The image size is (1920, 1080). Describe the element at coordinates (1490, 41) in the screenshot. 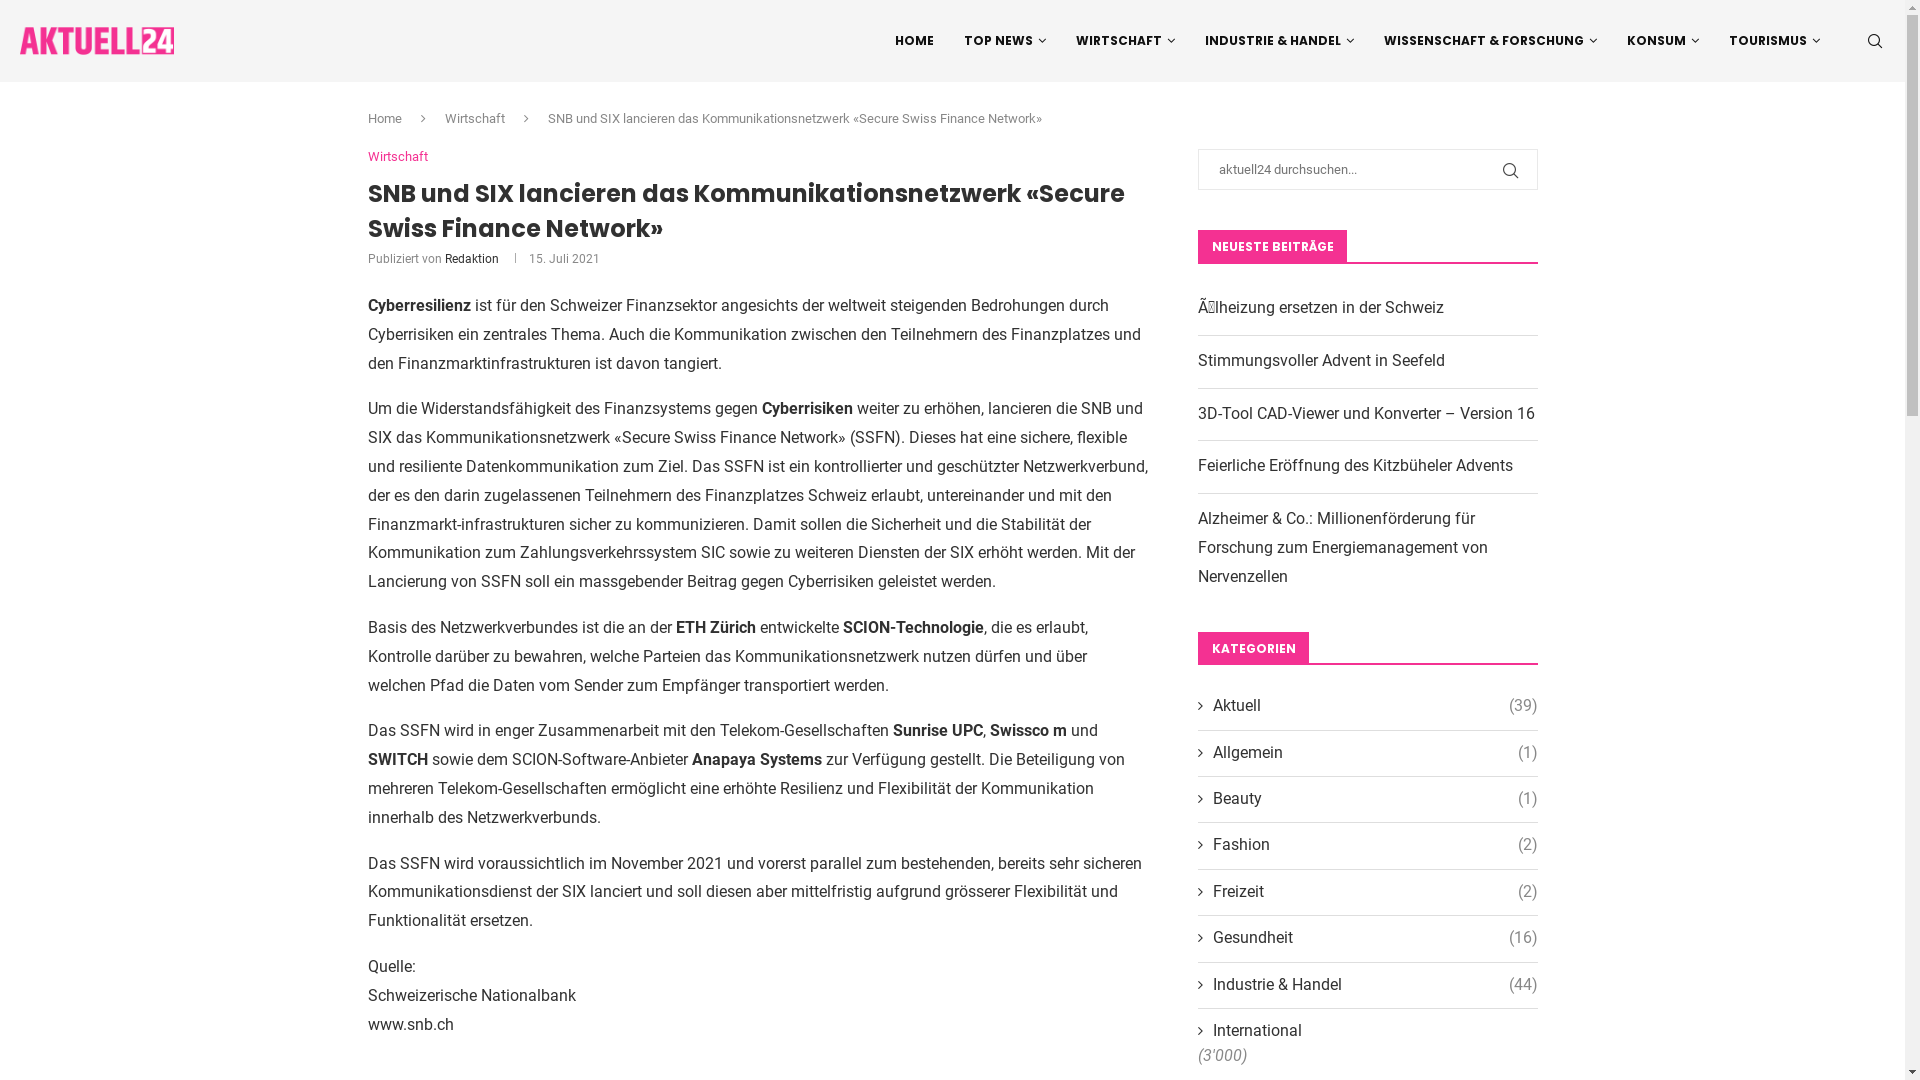

I see `WISSENSCHAFT & FORSCHUNG` at that location.